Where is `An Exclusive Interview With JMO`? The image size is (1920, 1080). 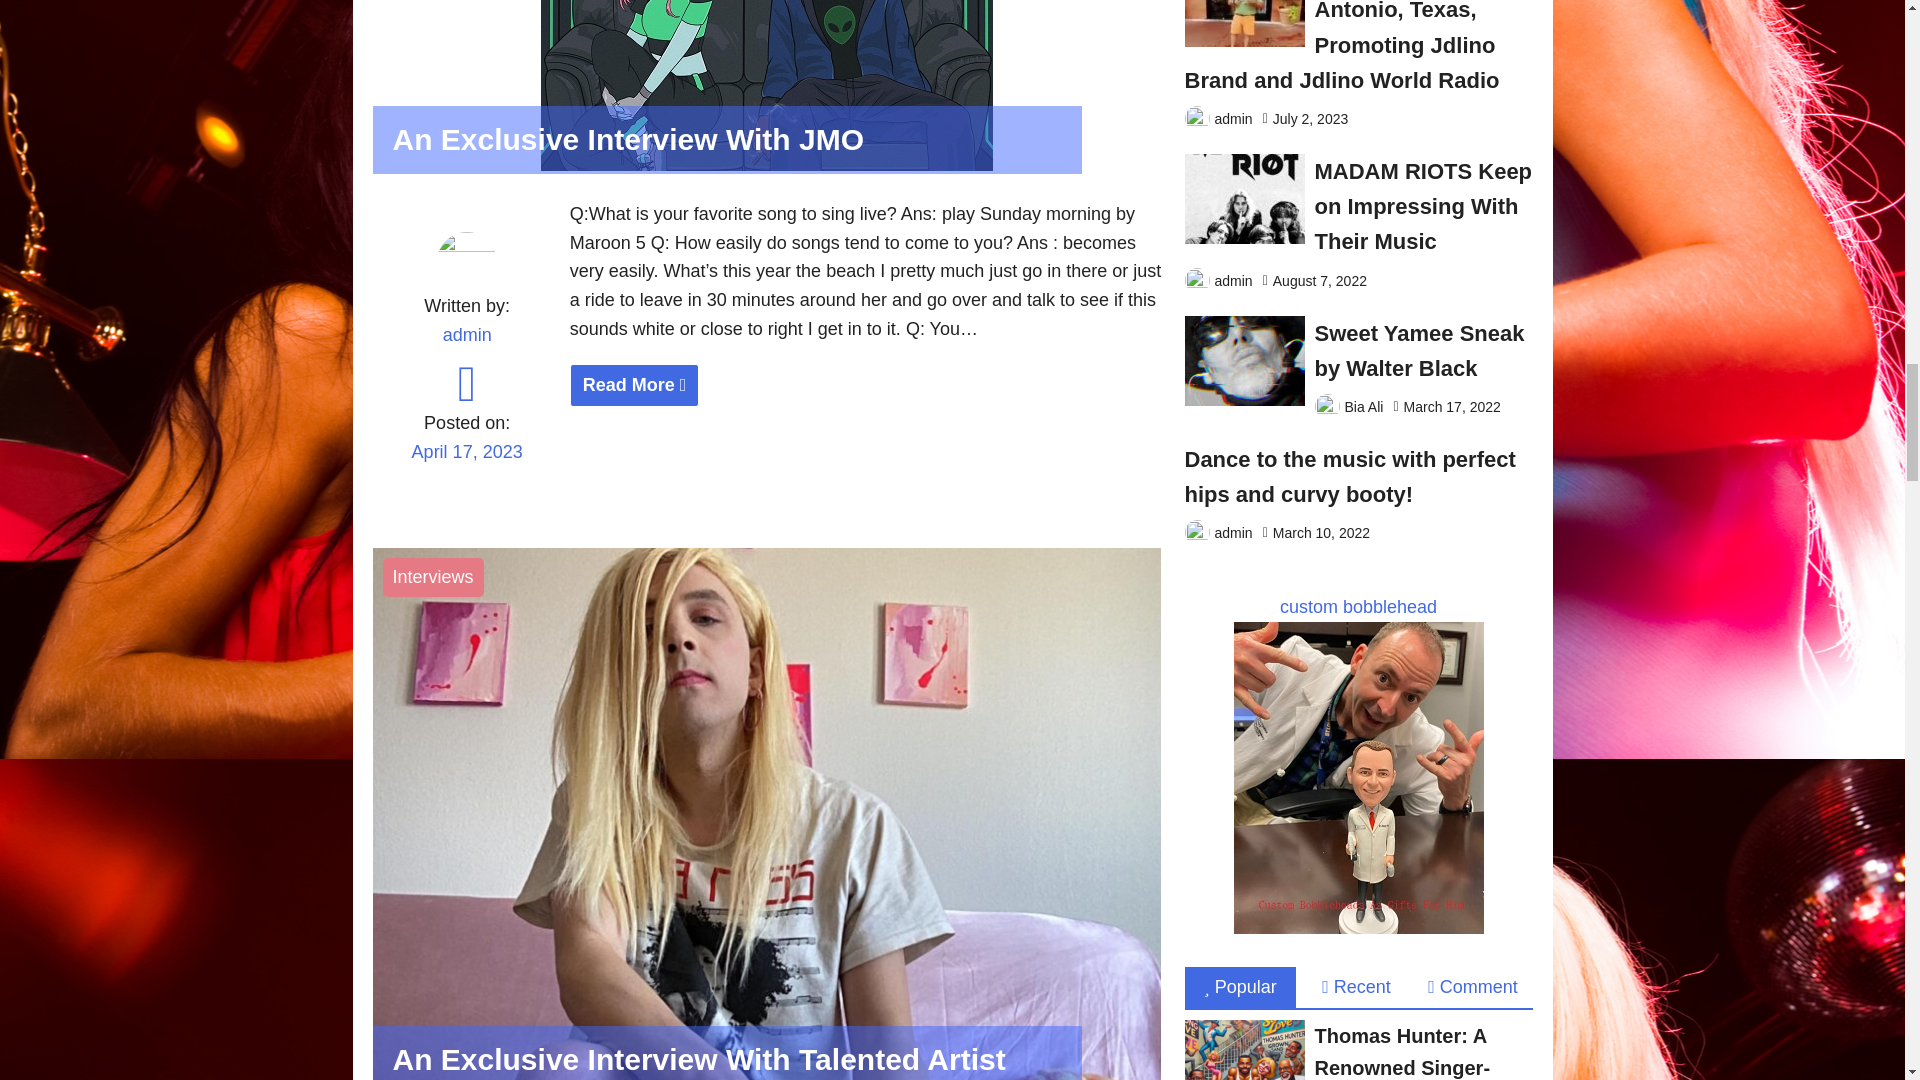
An Exclusive Interview With JMO is located at coordinates (766, 164).